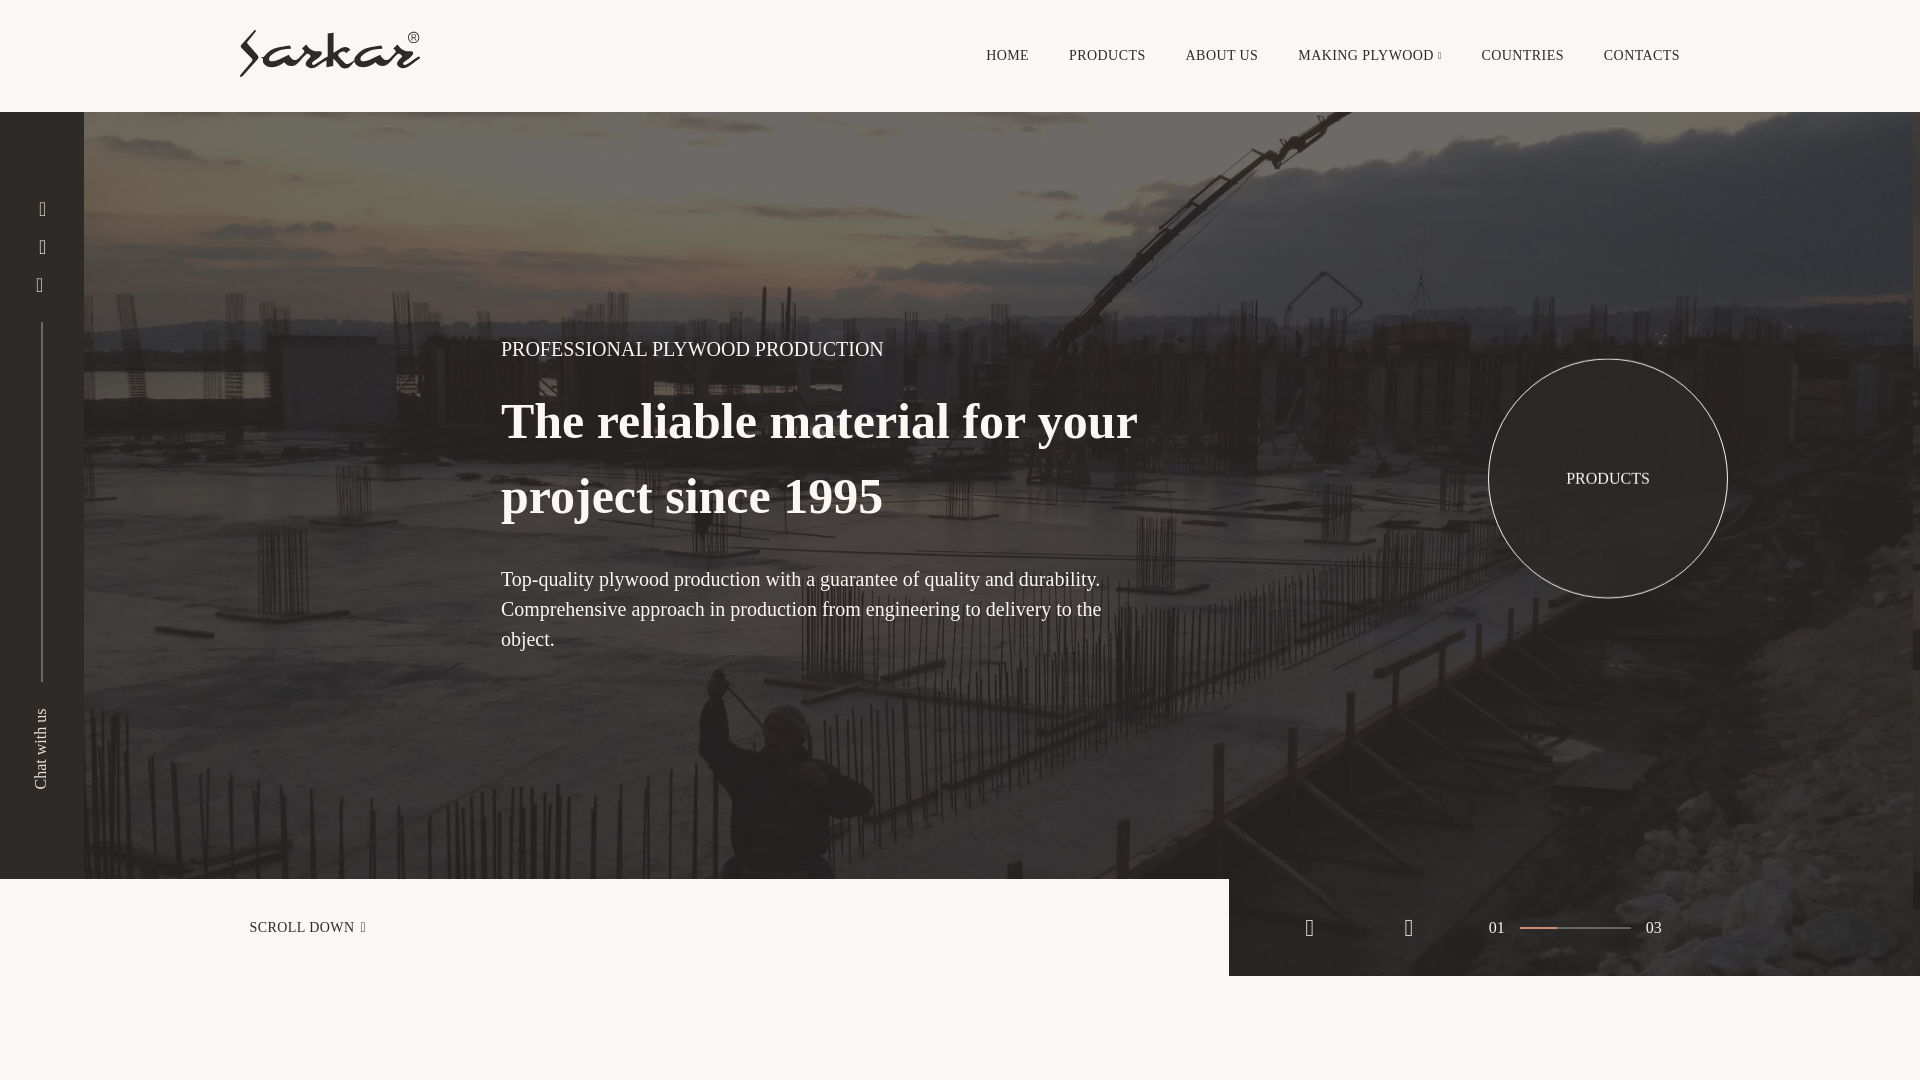 The image size is (1920, 1080). What do you see at coordinates (1108, 55) in the screenshot?
I see `PRODUCTS` at bounding box center [1108, 55].